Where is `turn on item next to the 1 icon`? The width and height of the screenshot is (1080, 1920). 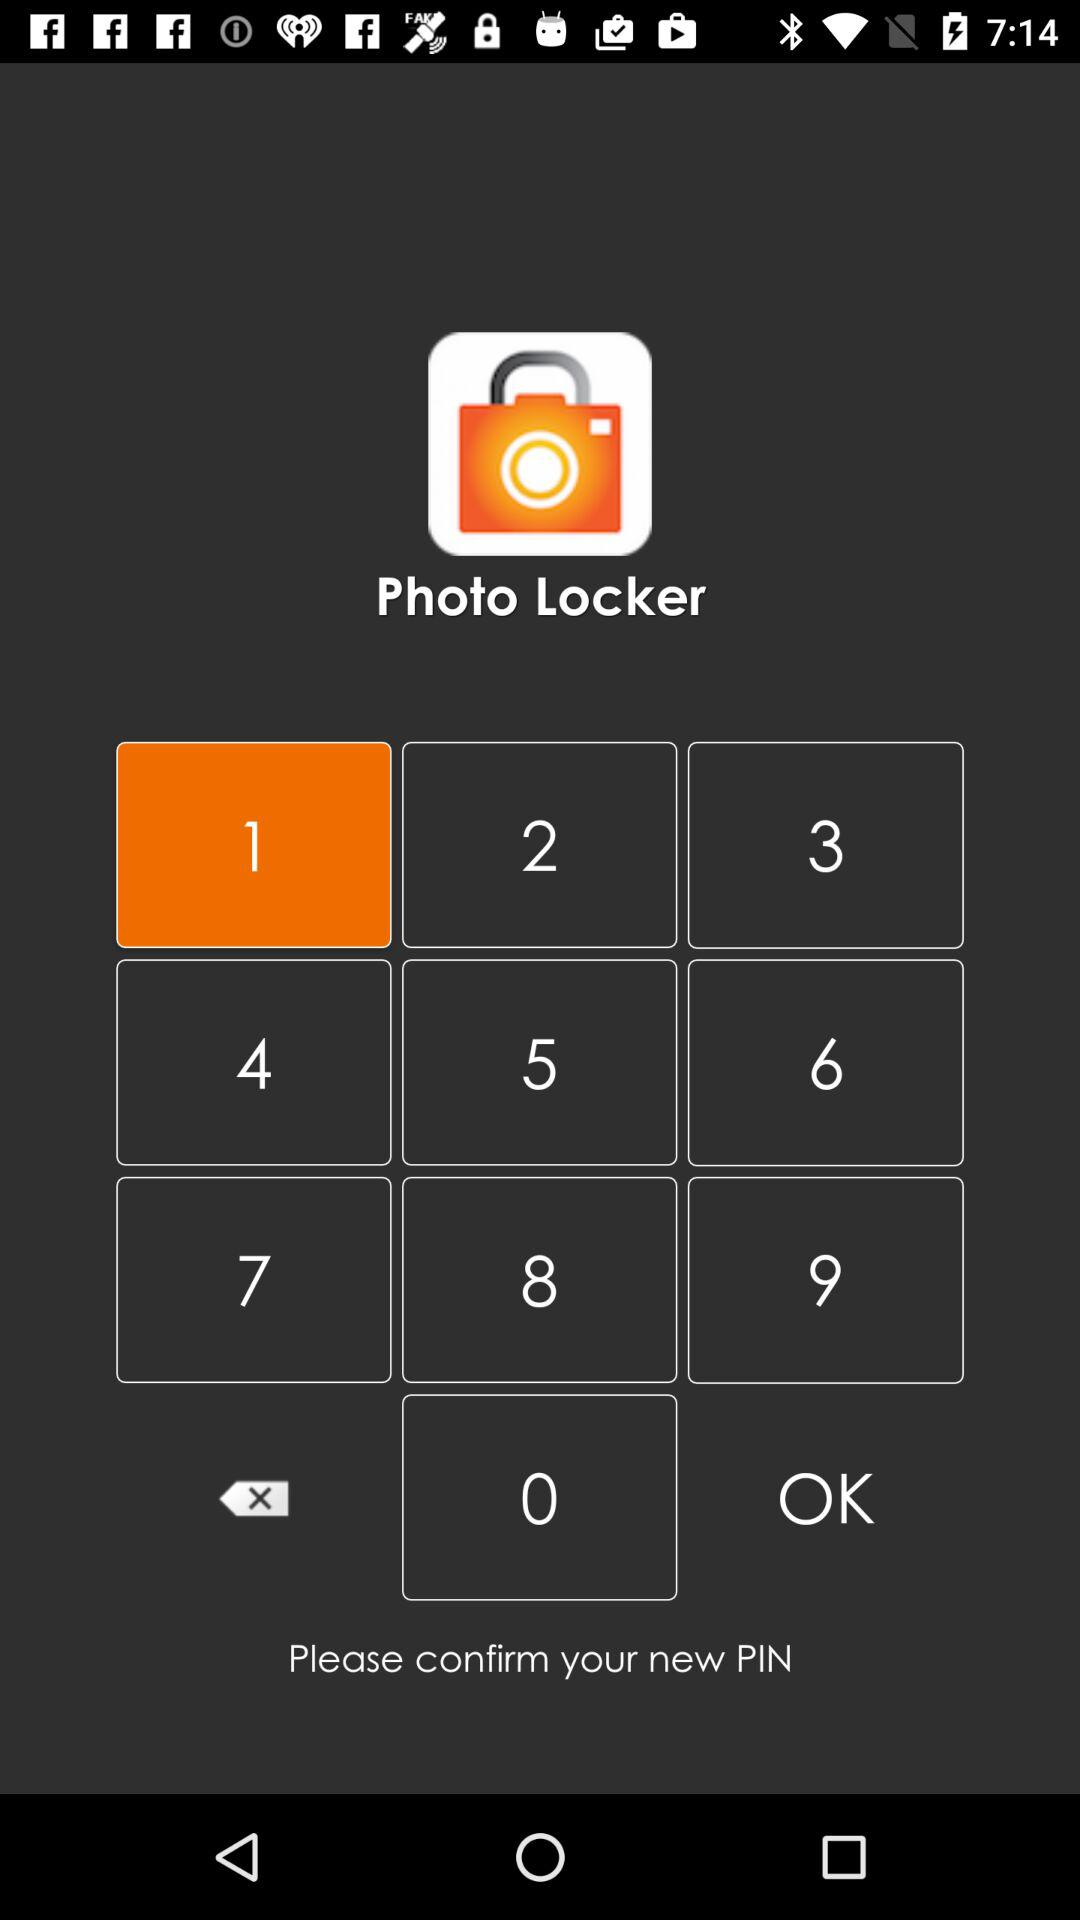 turn on item next to the 1 icon is located at coordinates (539, 844).